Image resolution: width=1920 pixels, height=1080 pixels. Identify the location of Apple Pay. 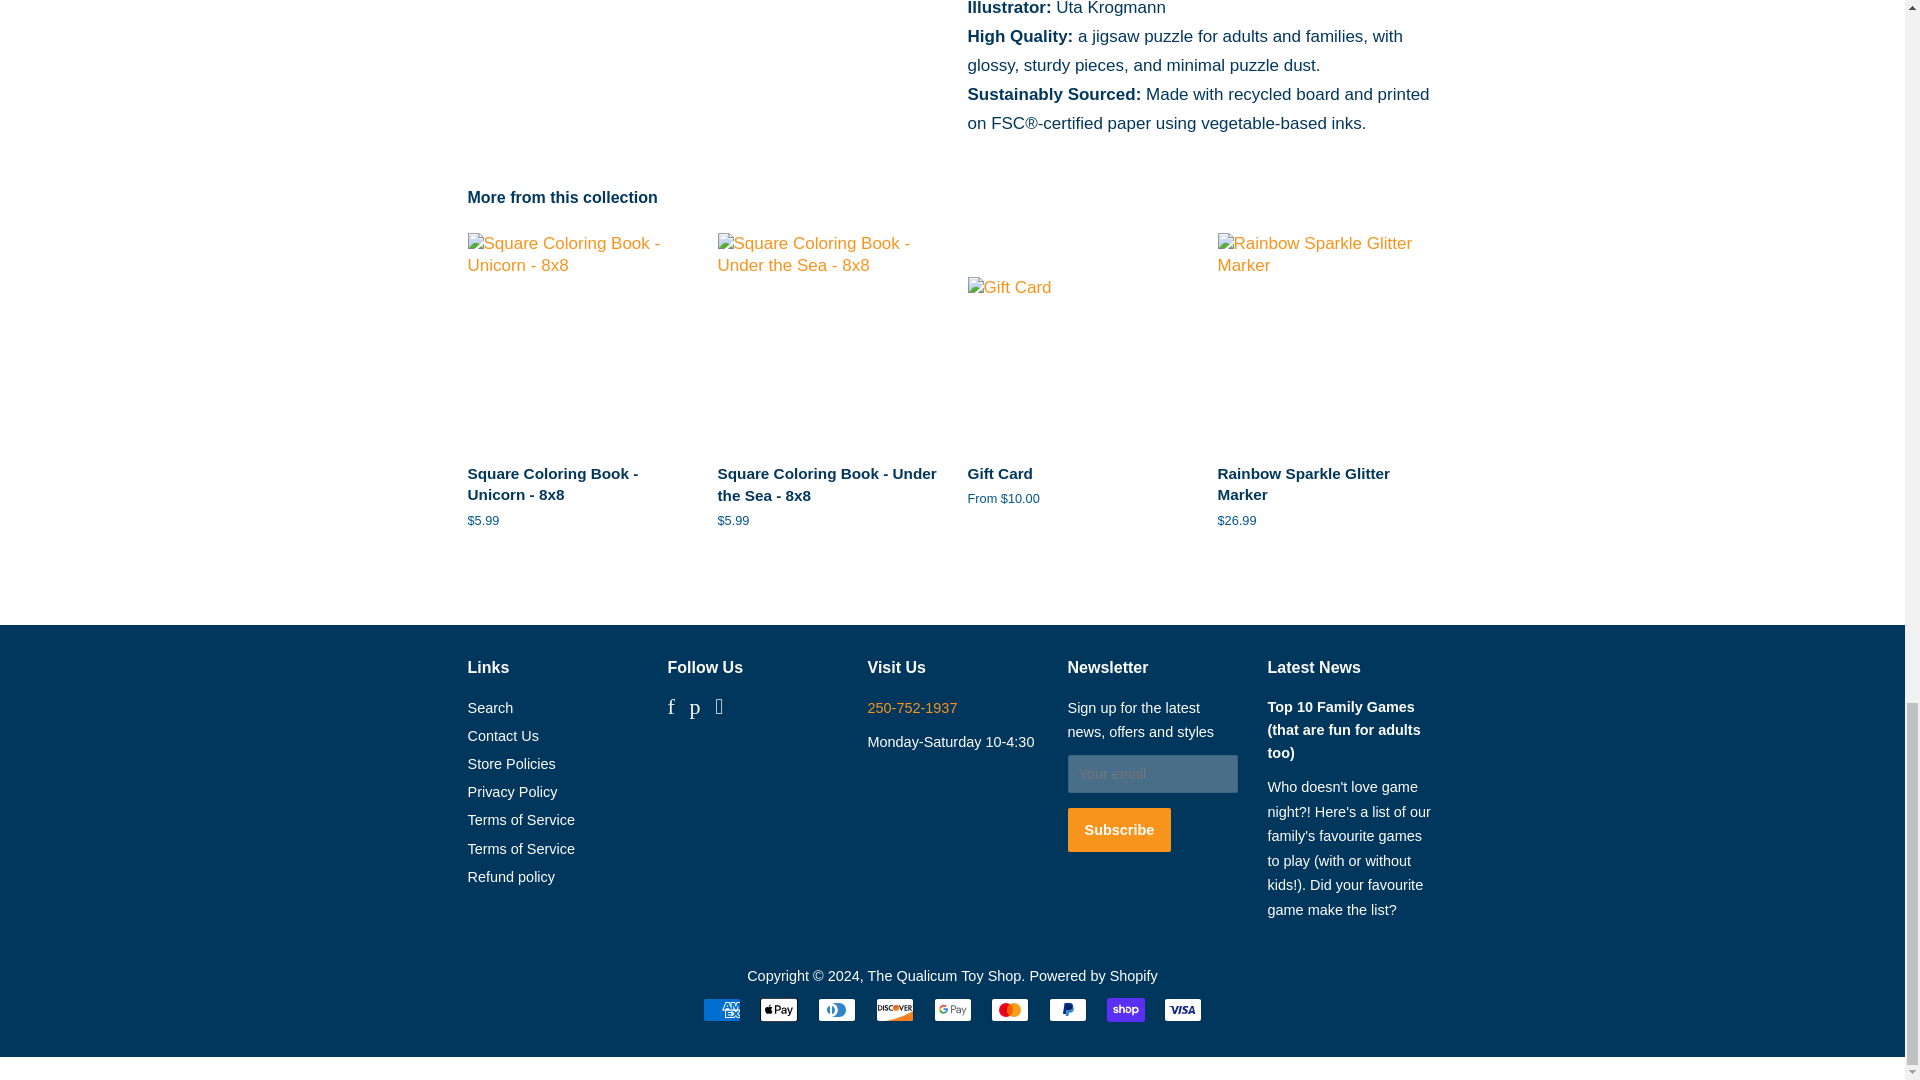
(779, 1009).